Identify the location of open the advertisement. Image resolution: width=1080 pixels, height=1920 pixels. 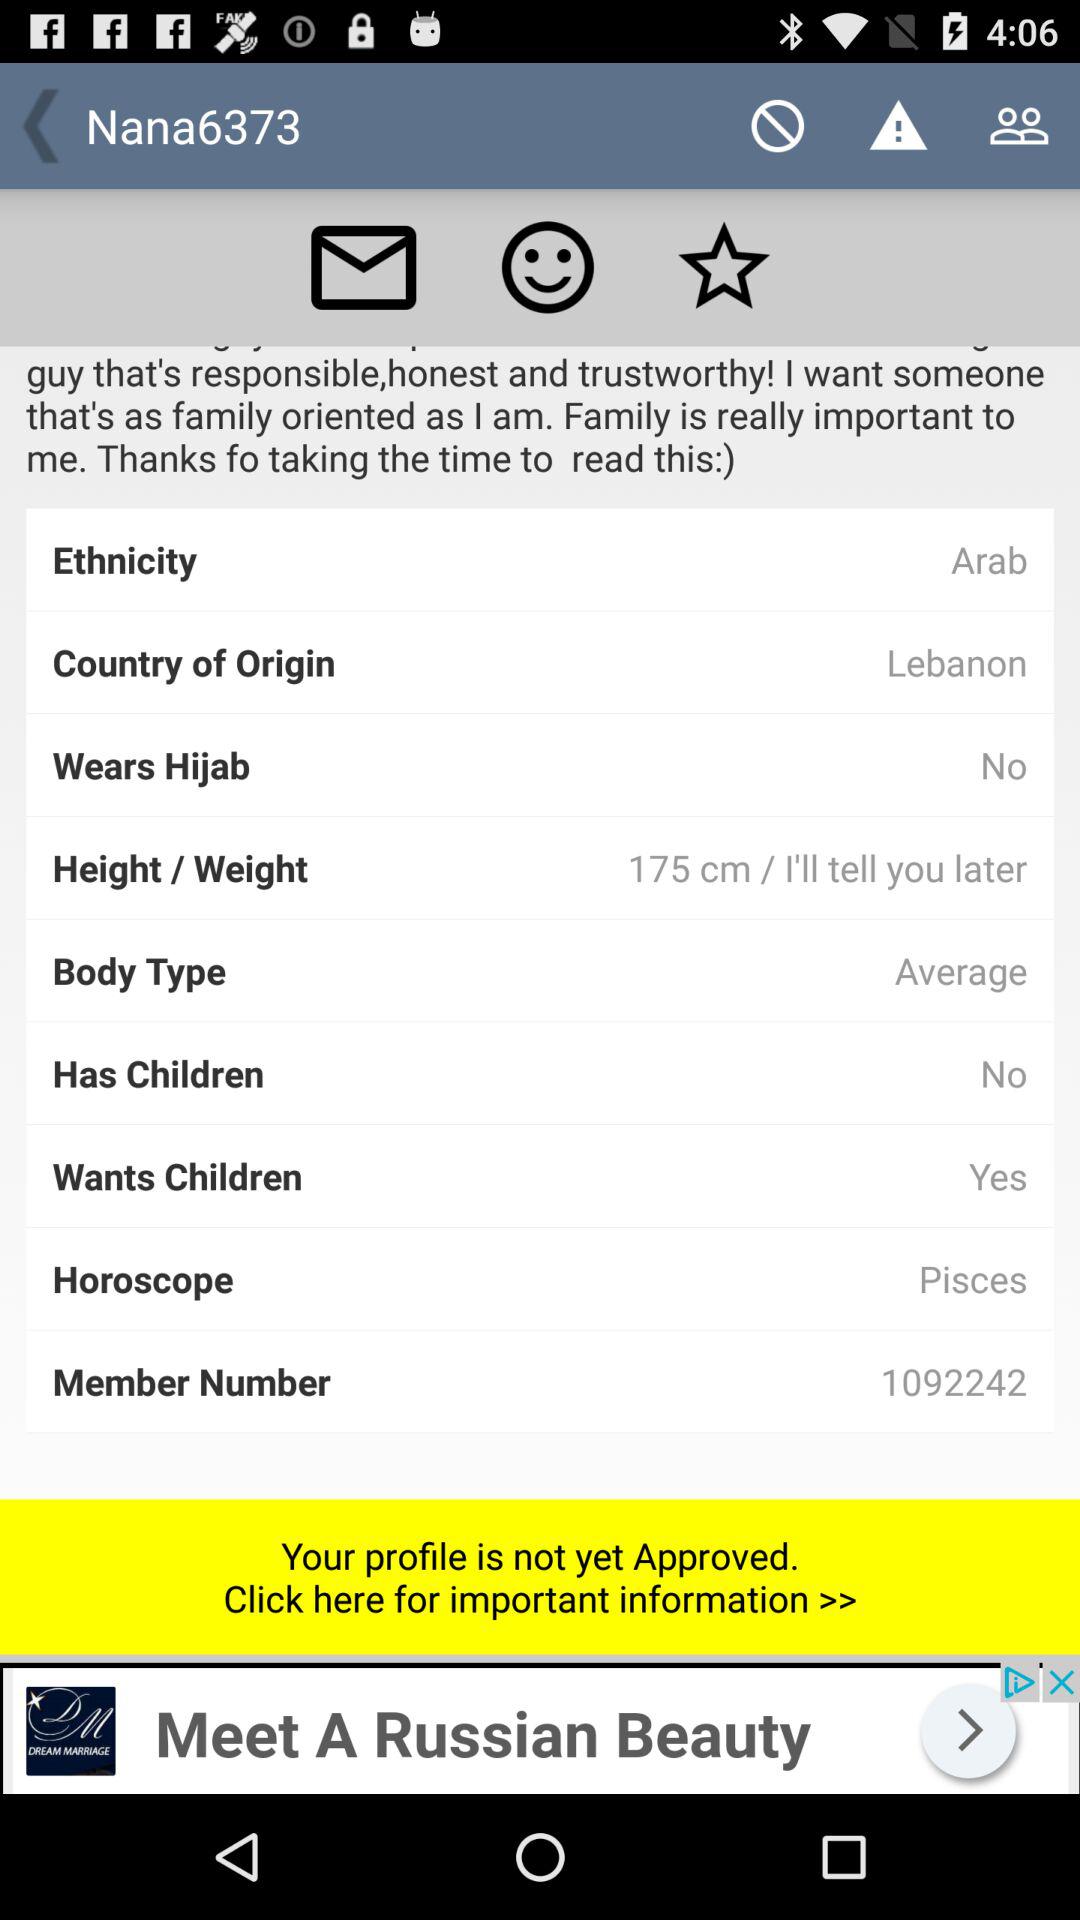
(540, 1728).